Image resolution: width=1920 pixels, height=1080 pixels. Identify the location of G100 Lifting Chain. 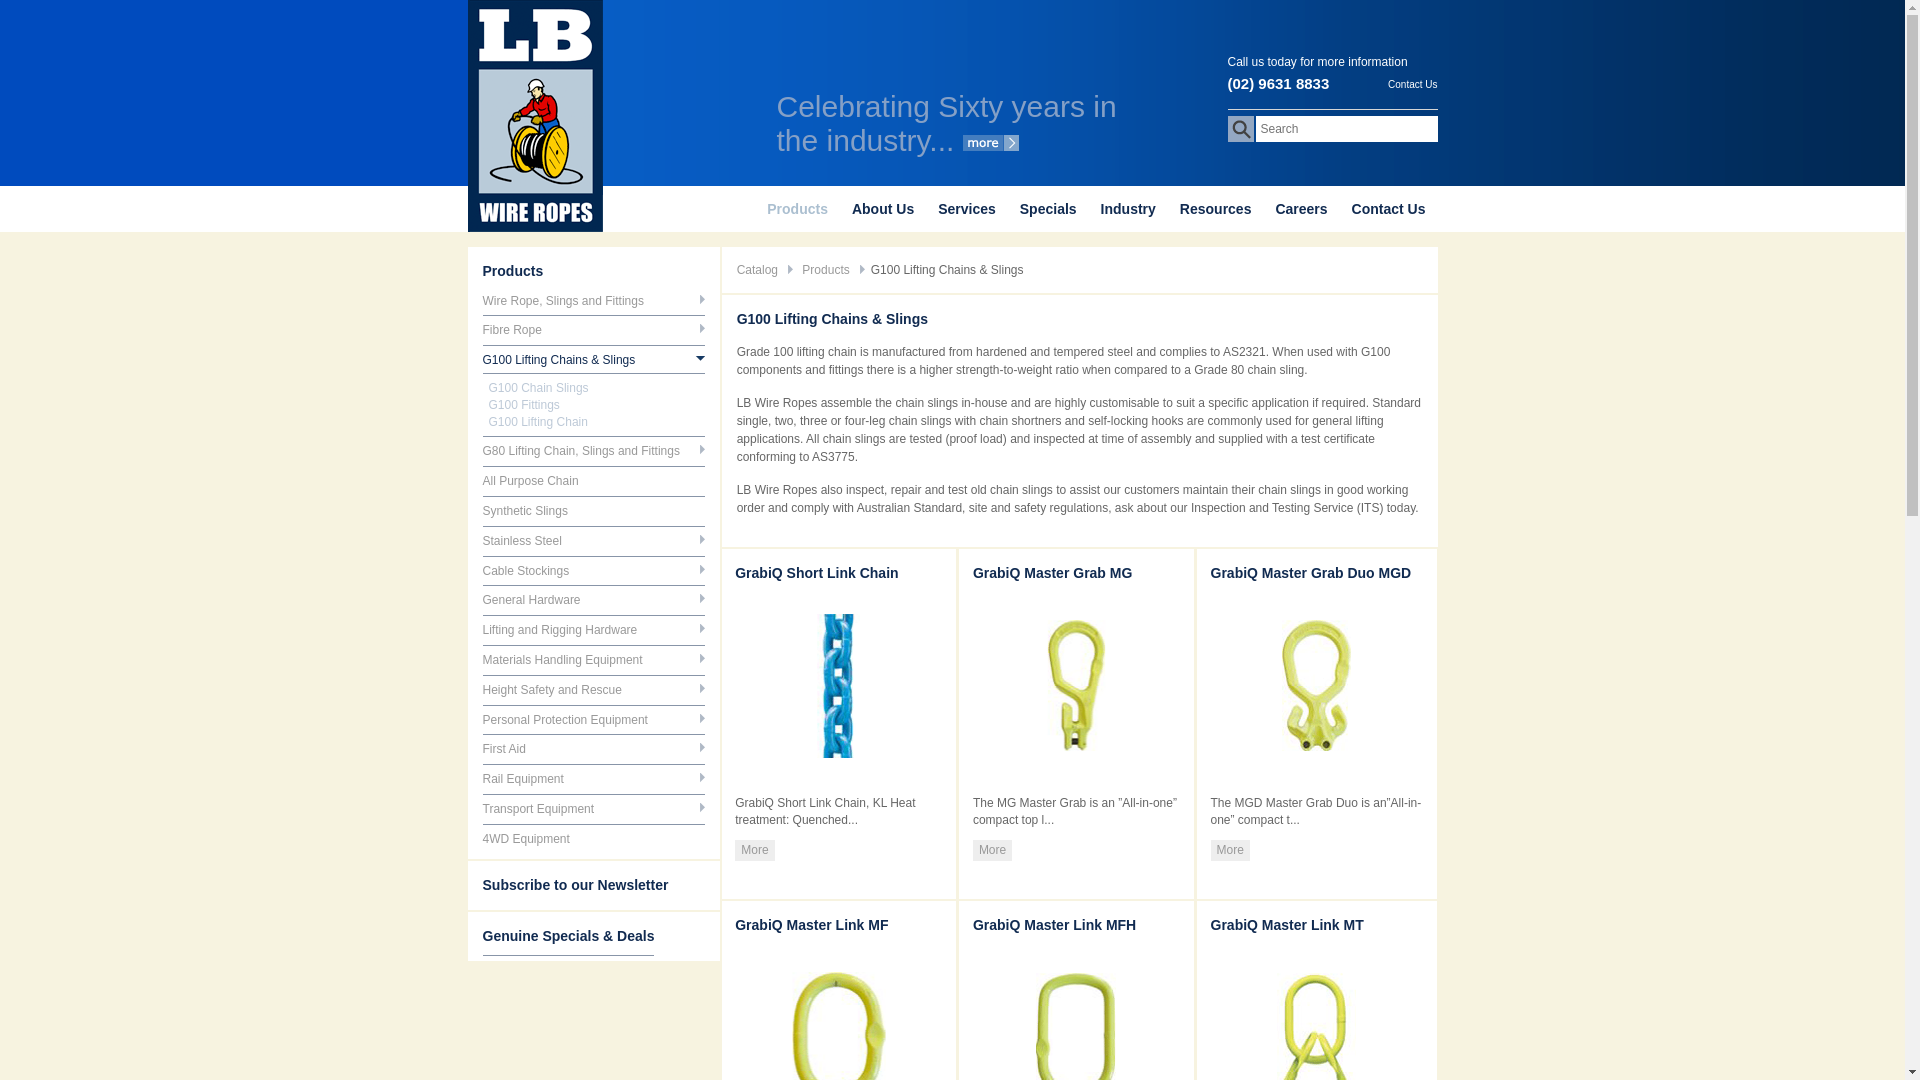
(538, 422).